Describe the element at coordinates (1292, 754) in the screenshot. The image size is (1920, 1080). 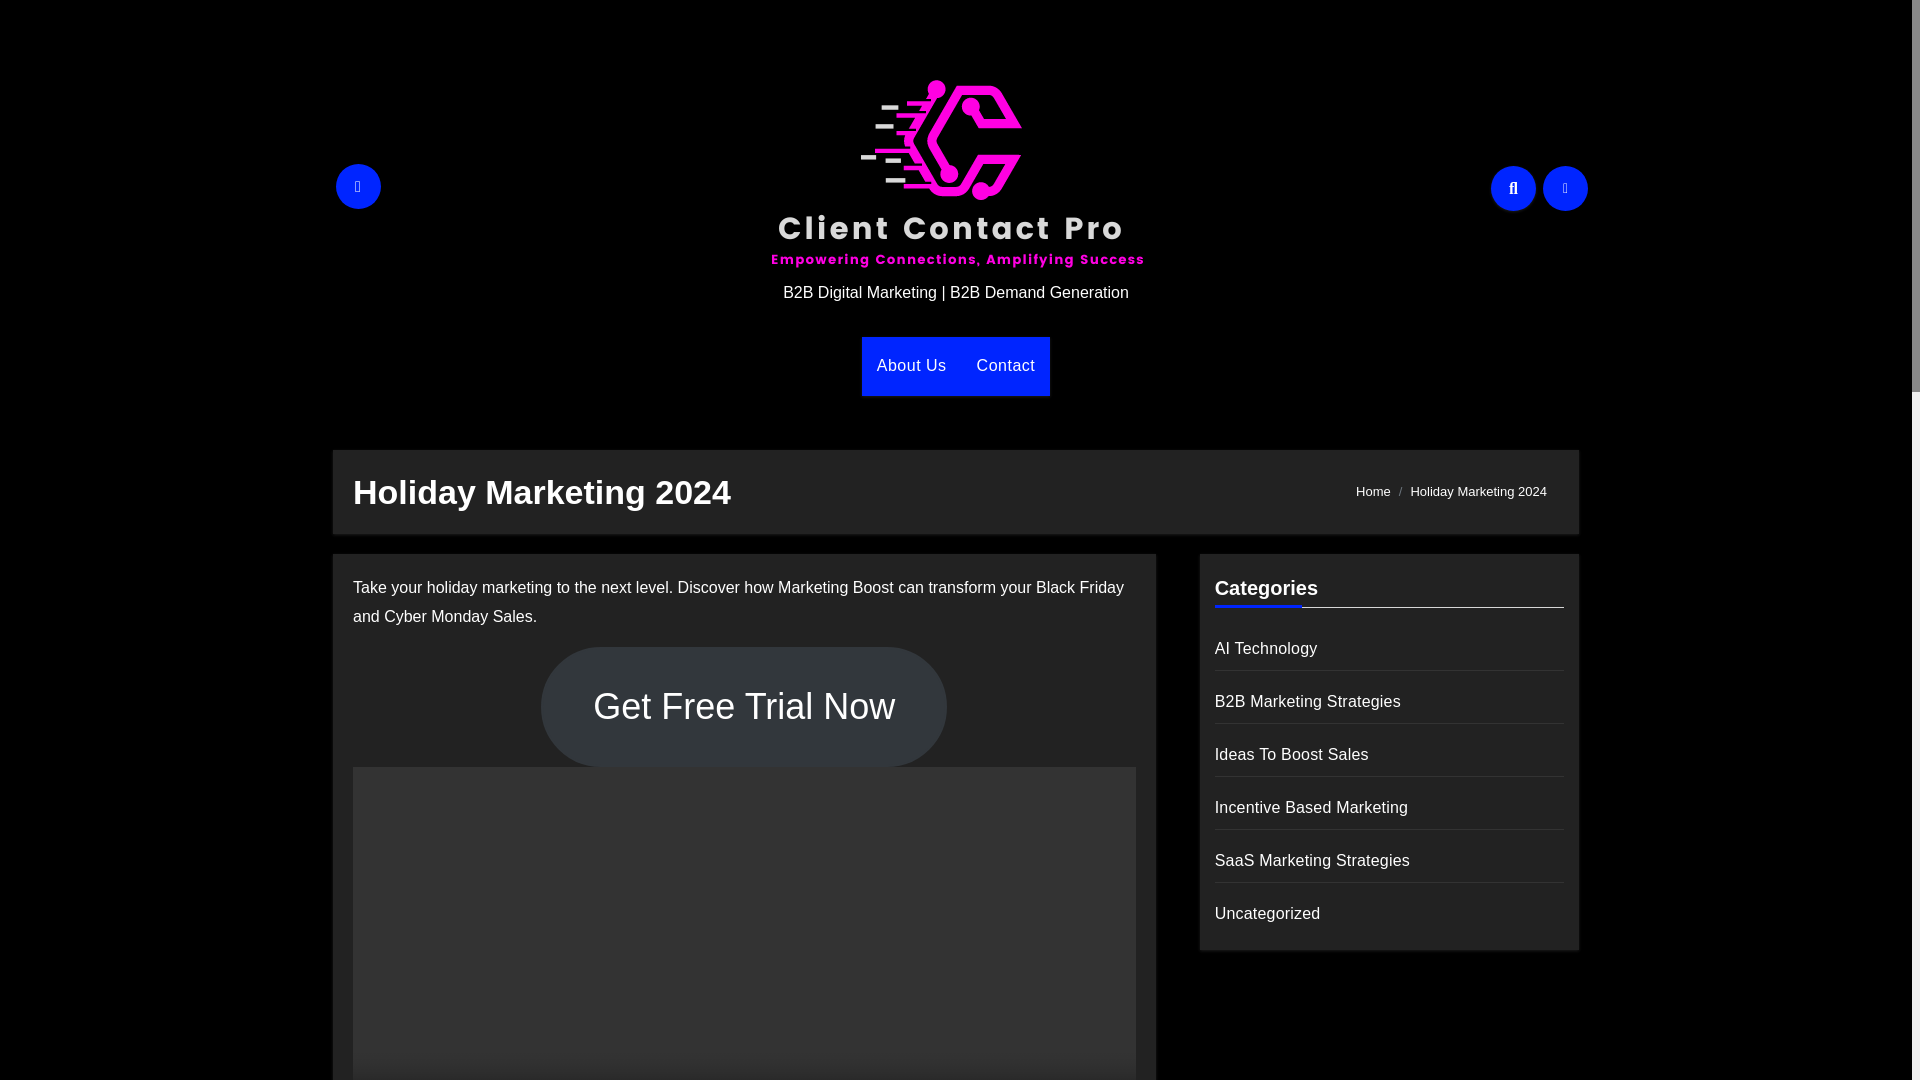
I see `Ideas To Boost Sales` at that location.